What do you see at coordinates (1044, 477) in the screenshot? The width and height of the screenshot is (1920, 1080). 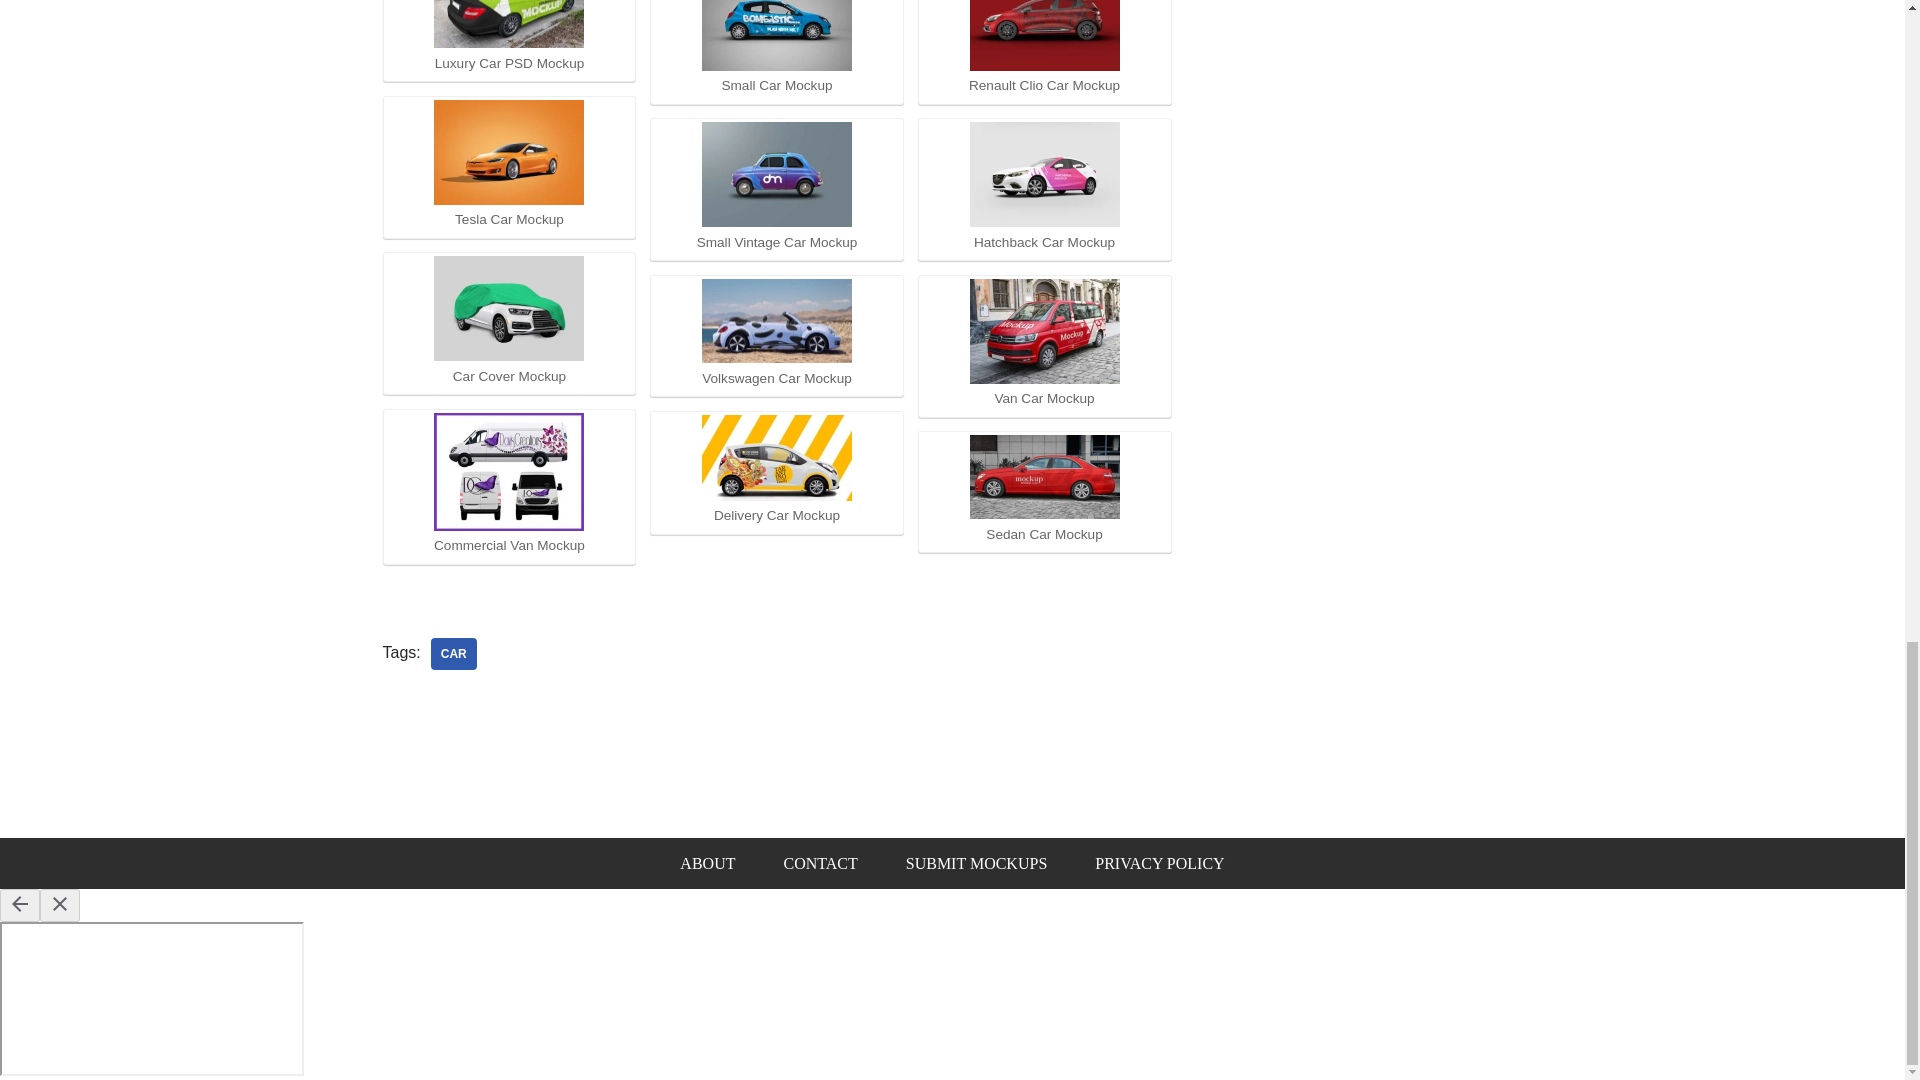 I see `Sedan Car Mockup` at bounding box center [1044, 477].